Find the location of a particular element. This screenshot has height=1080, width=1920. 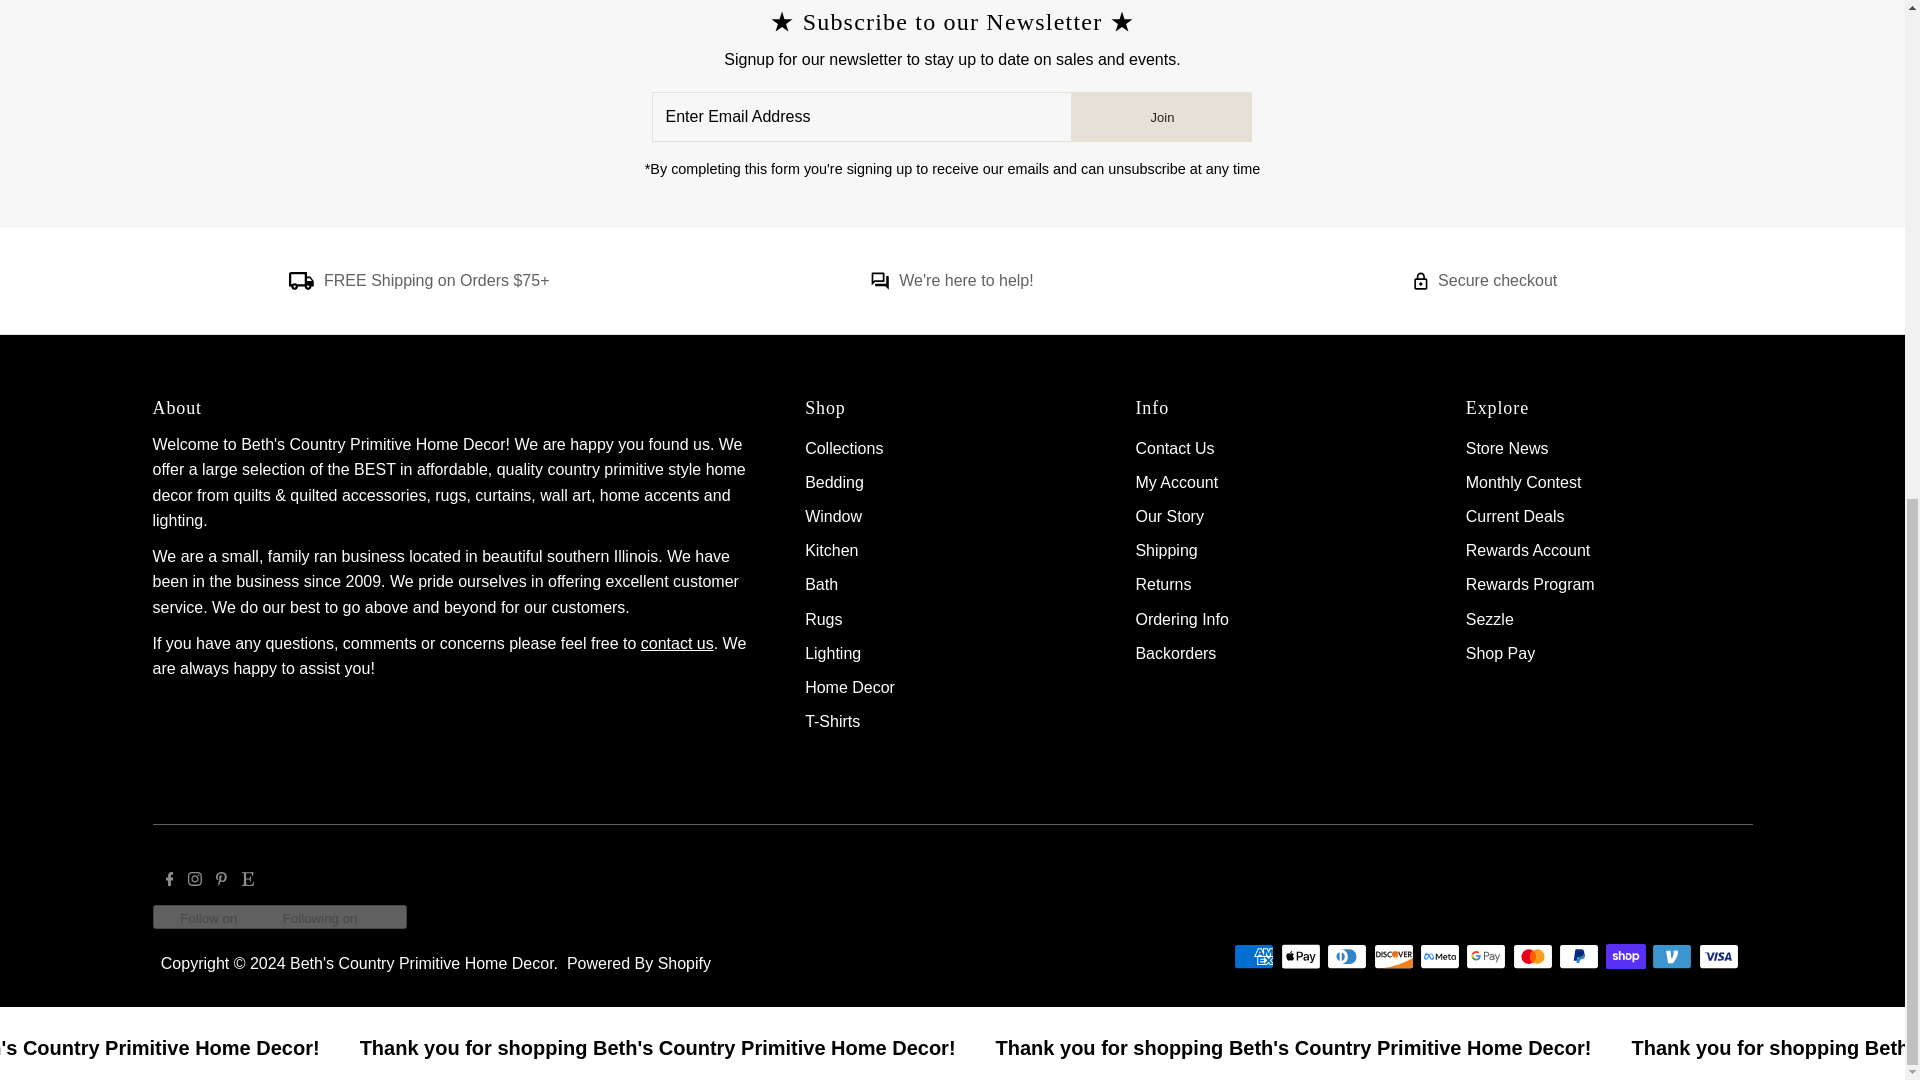

We're here to help! is located at coordinates (965, 280).